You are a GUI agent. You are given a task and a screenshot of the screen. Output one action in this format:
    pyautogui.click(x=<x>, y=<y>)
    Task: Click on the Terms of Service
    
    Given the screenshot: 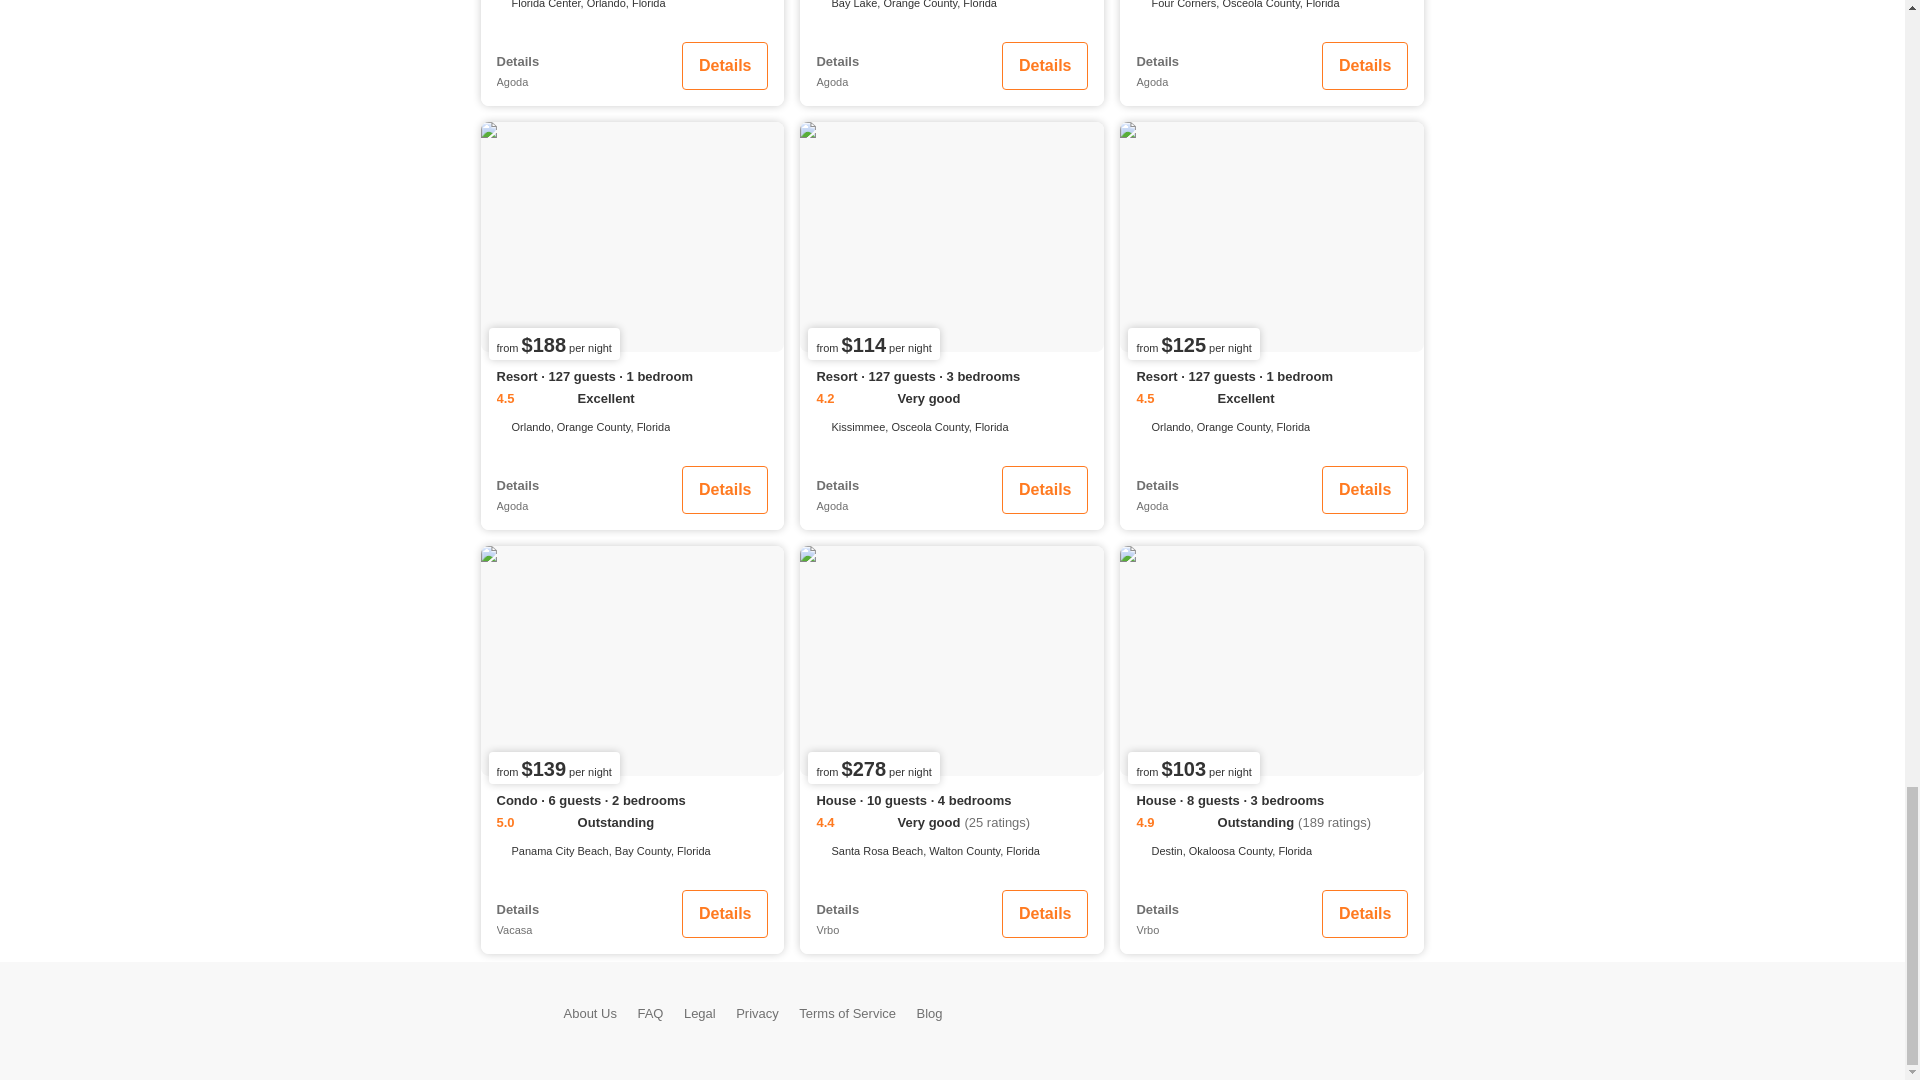 What is the action you would take?
    pyautogui.click(x=847, y=1012)
    